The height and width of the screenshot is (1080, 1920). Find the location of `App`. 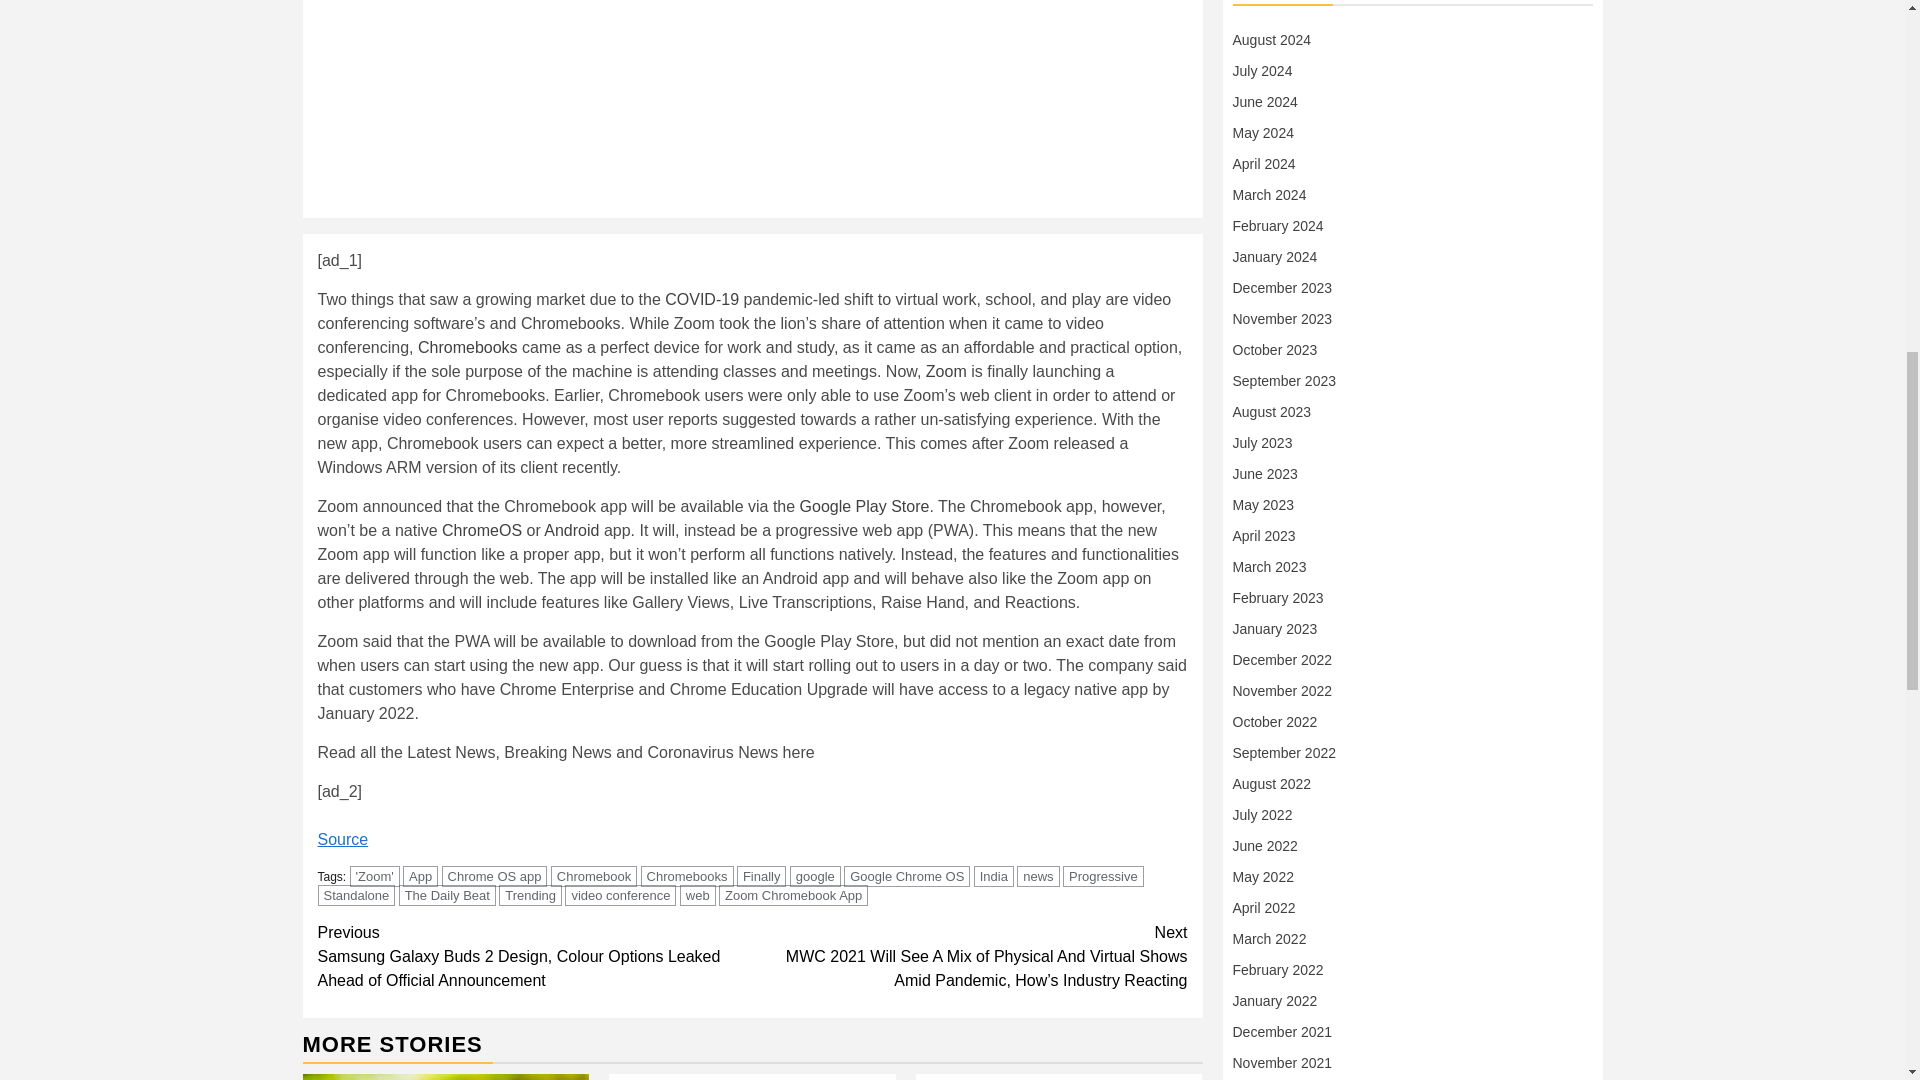

App is located at coordinates (420, 876).